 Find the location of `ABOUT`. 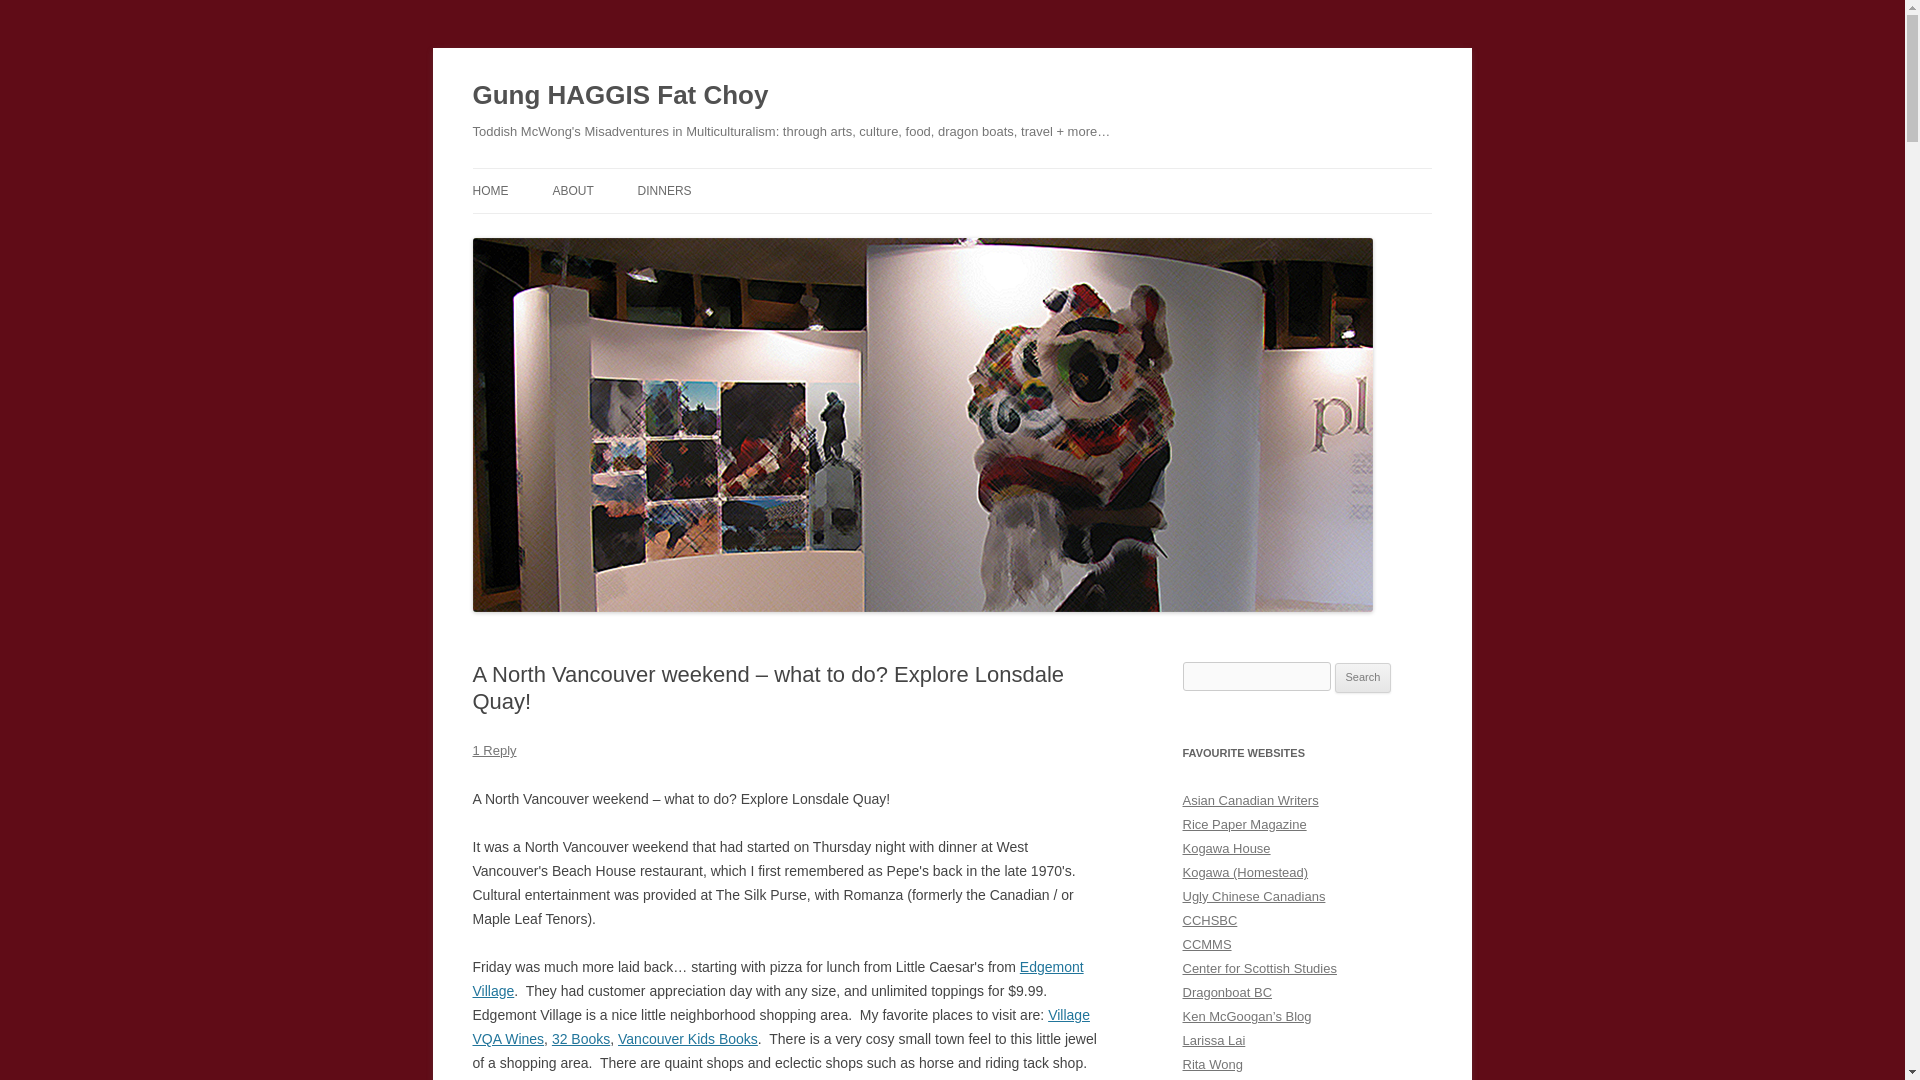

ABOUT is located at coordinates (572, 190).